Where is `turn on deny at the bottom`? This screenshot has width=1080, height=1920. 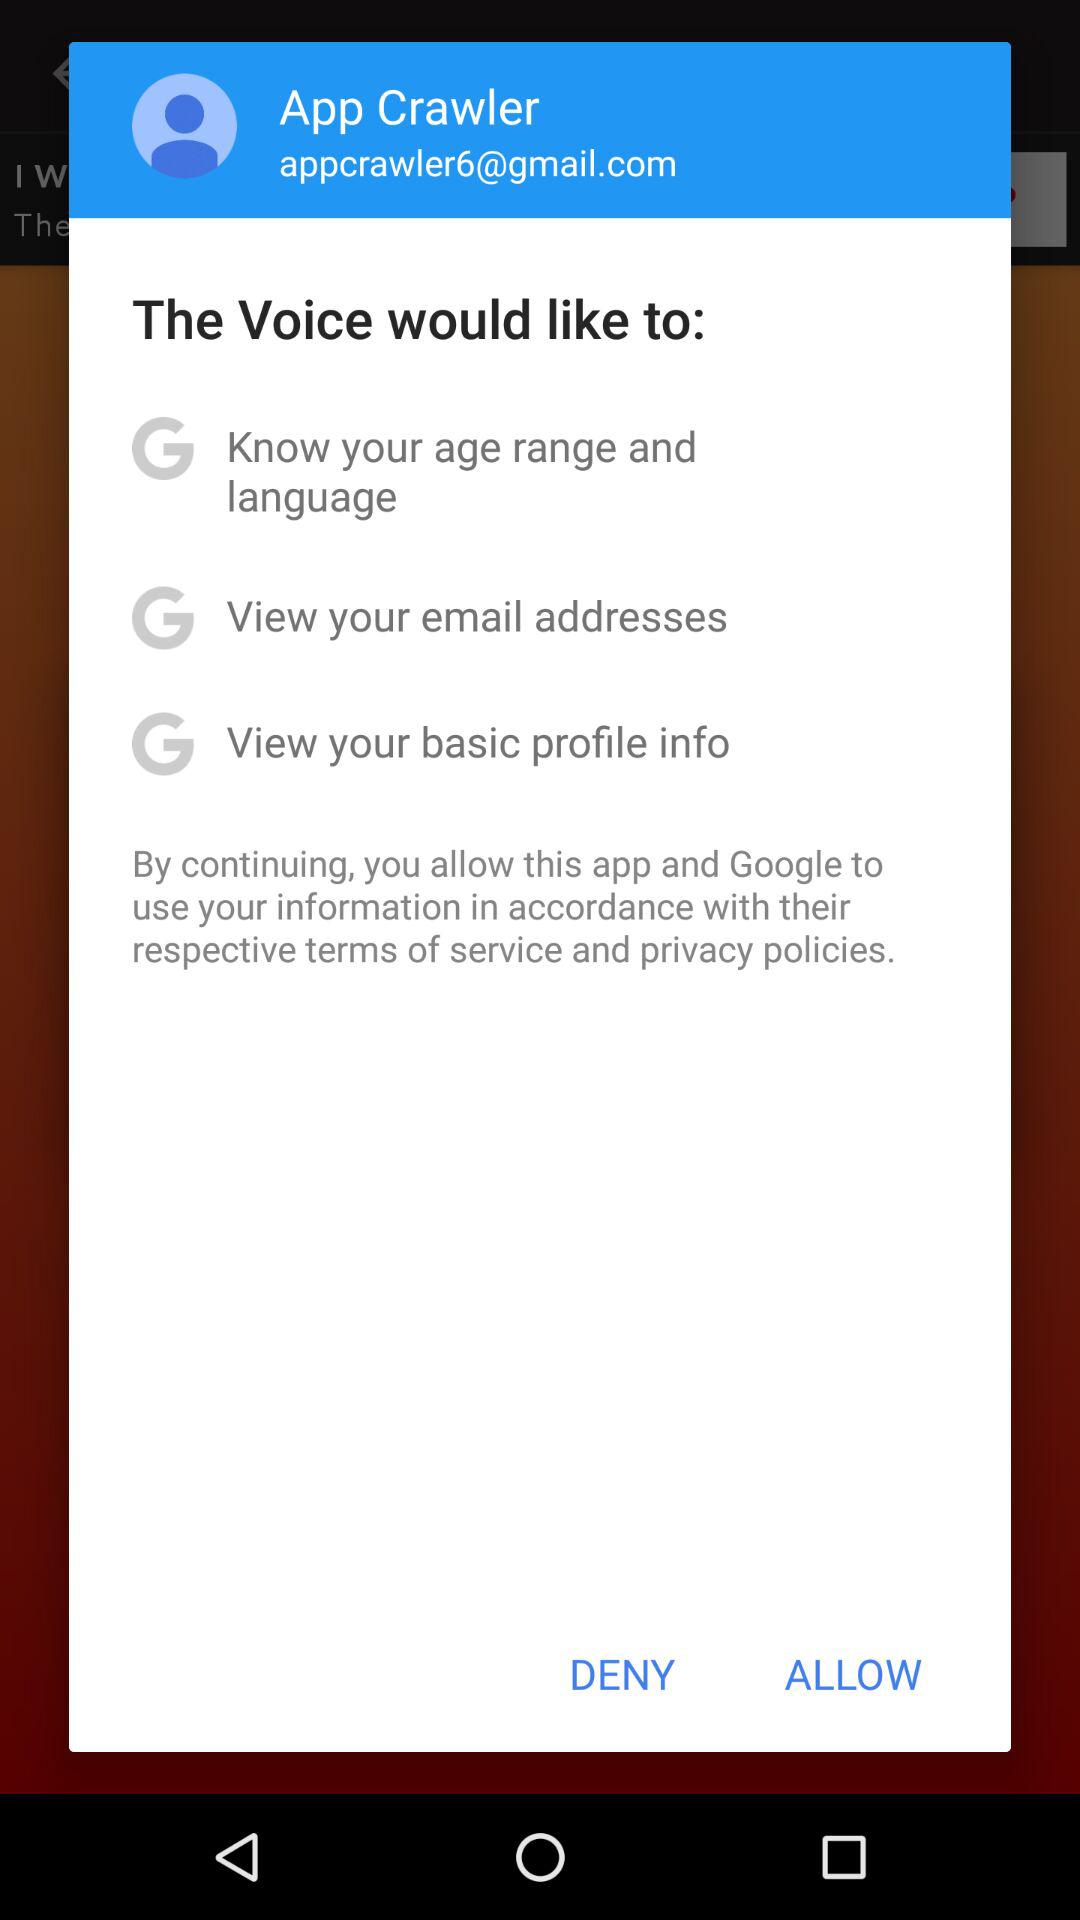
turn on deny at the bottom is located at coordinates (622, 1673).